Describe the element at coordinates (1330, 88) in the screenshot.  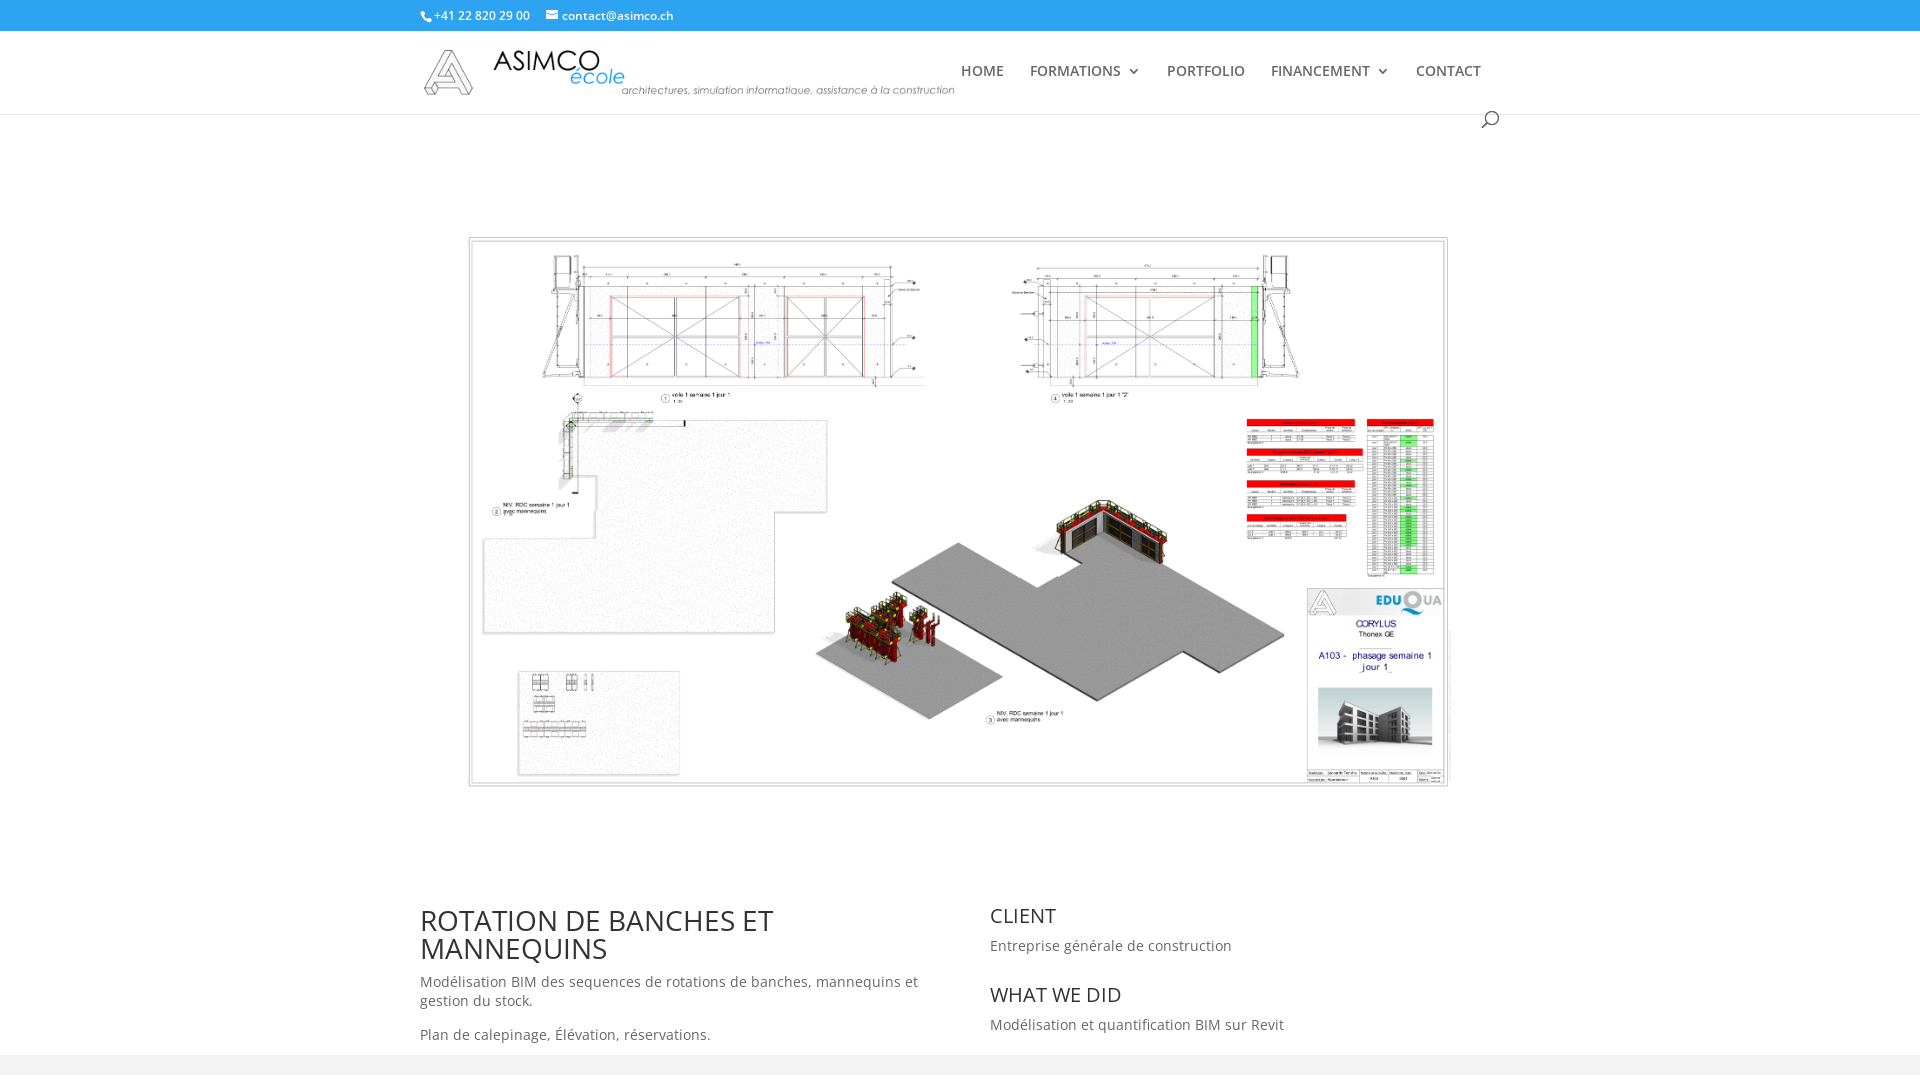
I see `FINANCEMENT` at that location.